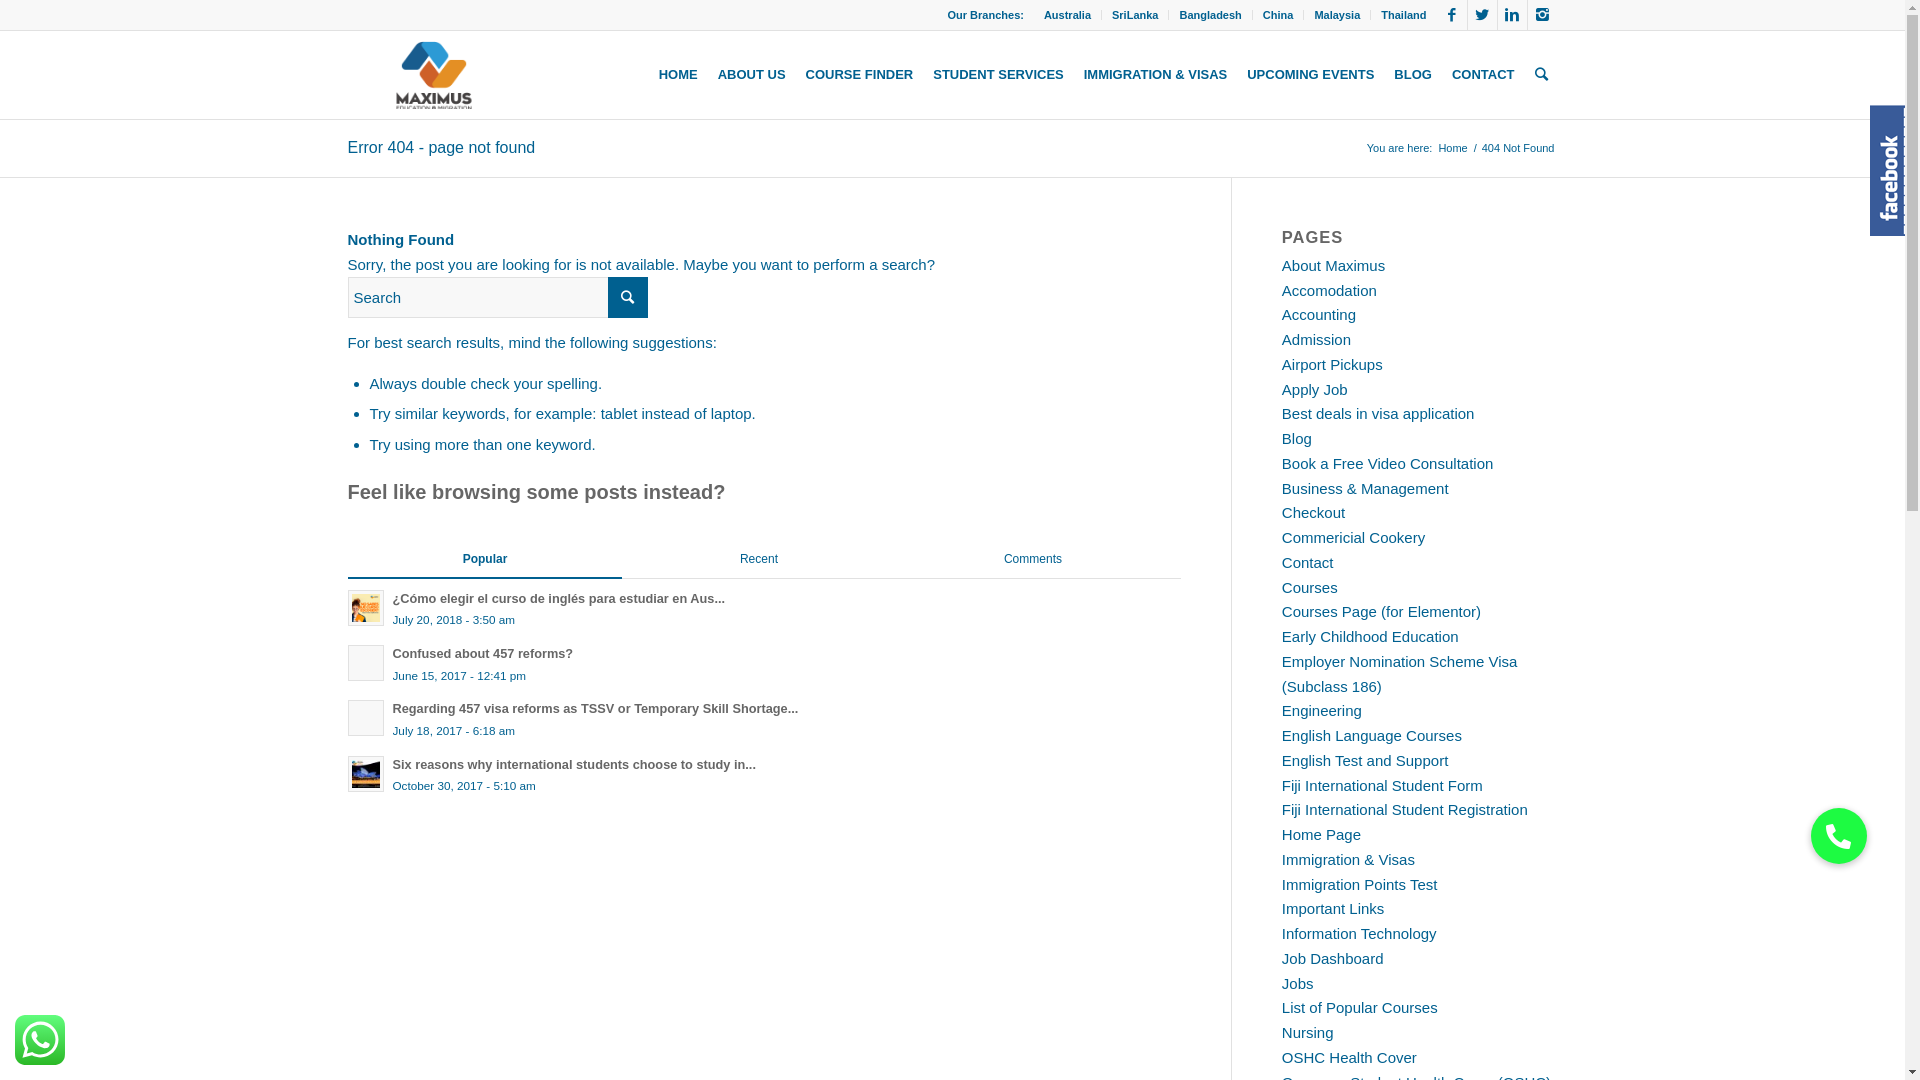 Image resolution: width=1920 pixels, height=1080 pixels. Describe the element at coordinates (1330, 290) in the screenshot. I see `Accomodation` at that location.